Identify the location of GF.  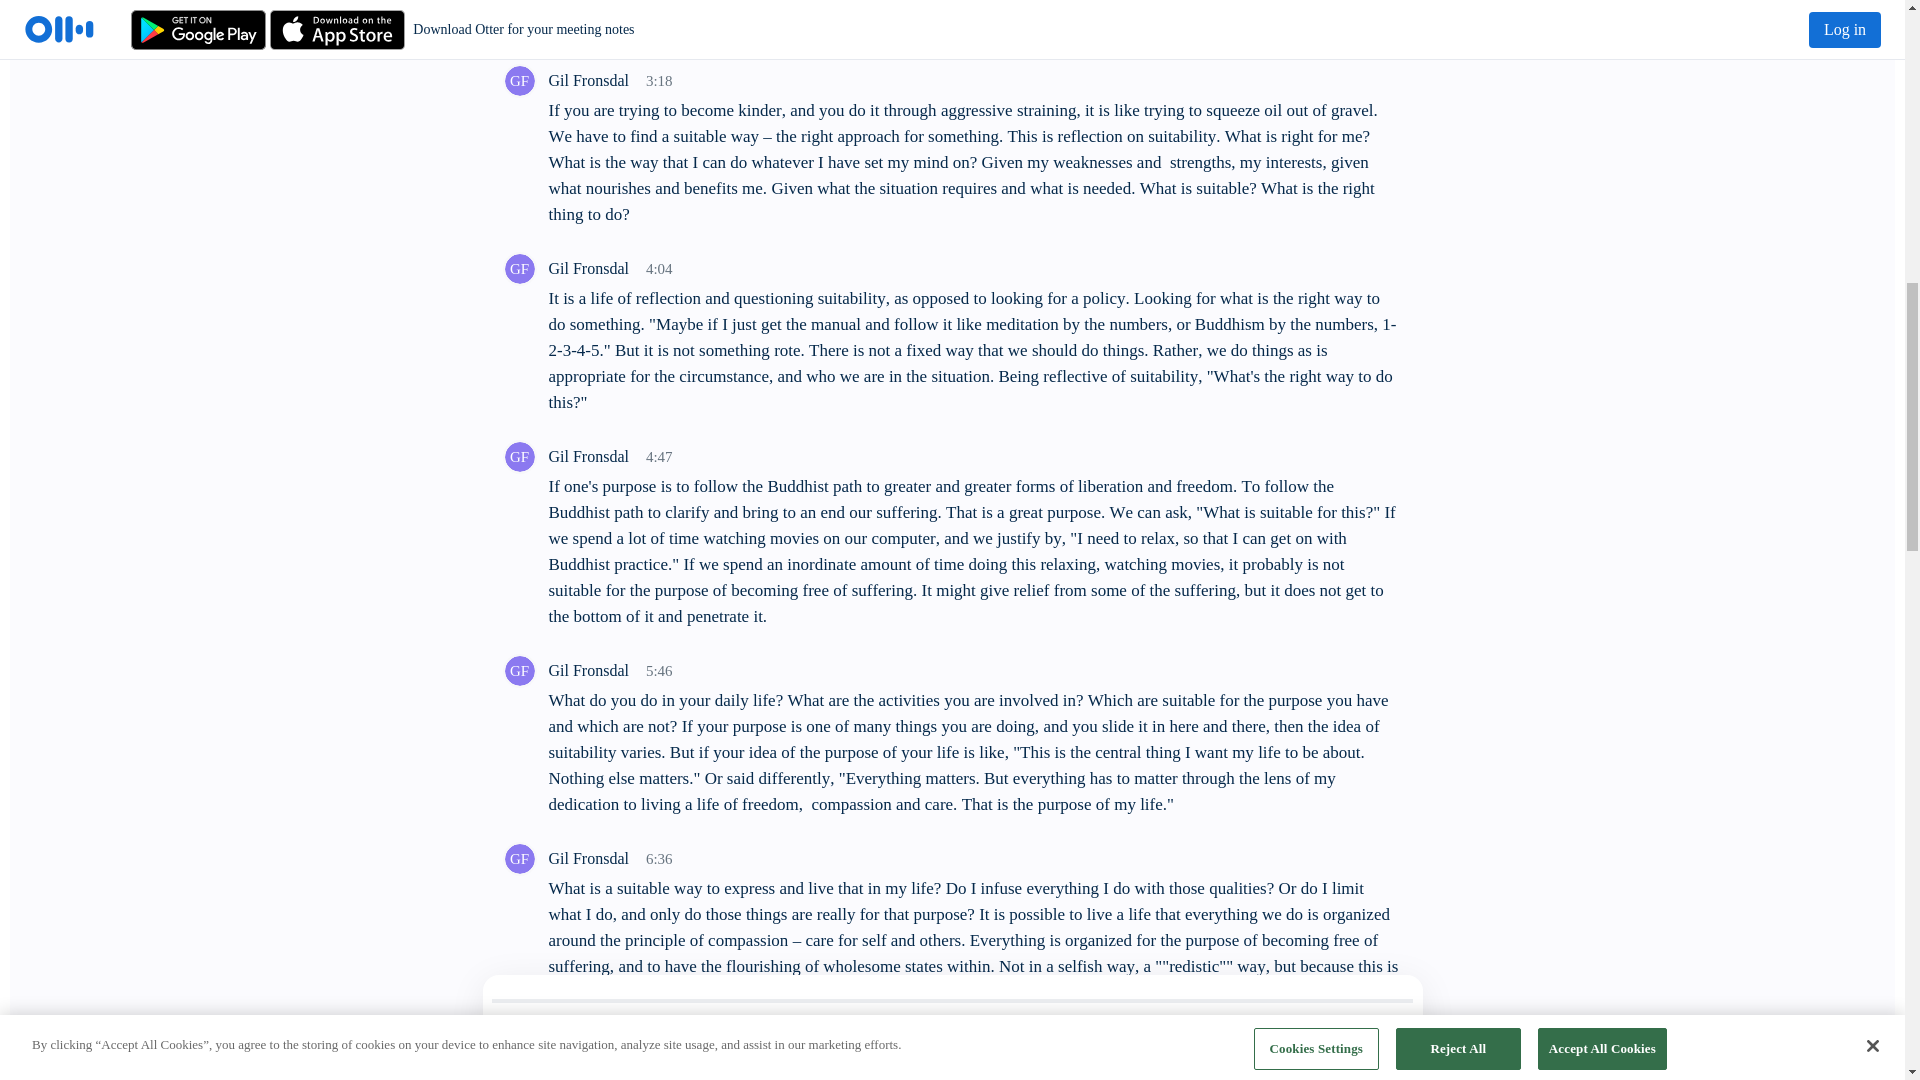
(518, 858).